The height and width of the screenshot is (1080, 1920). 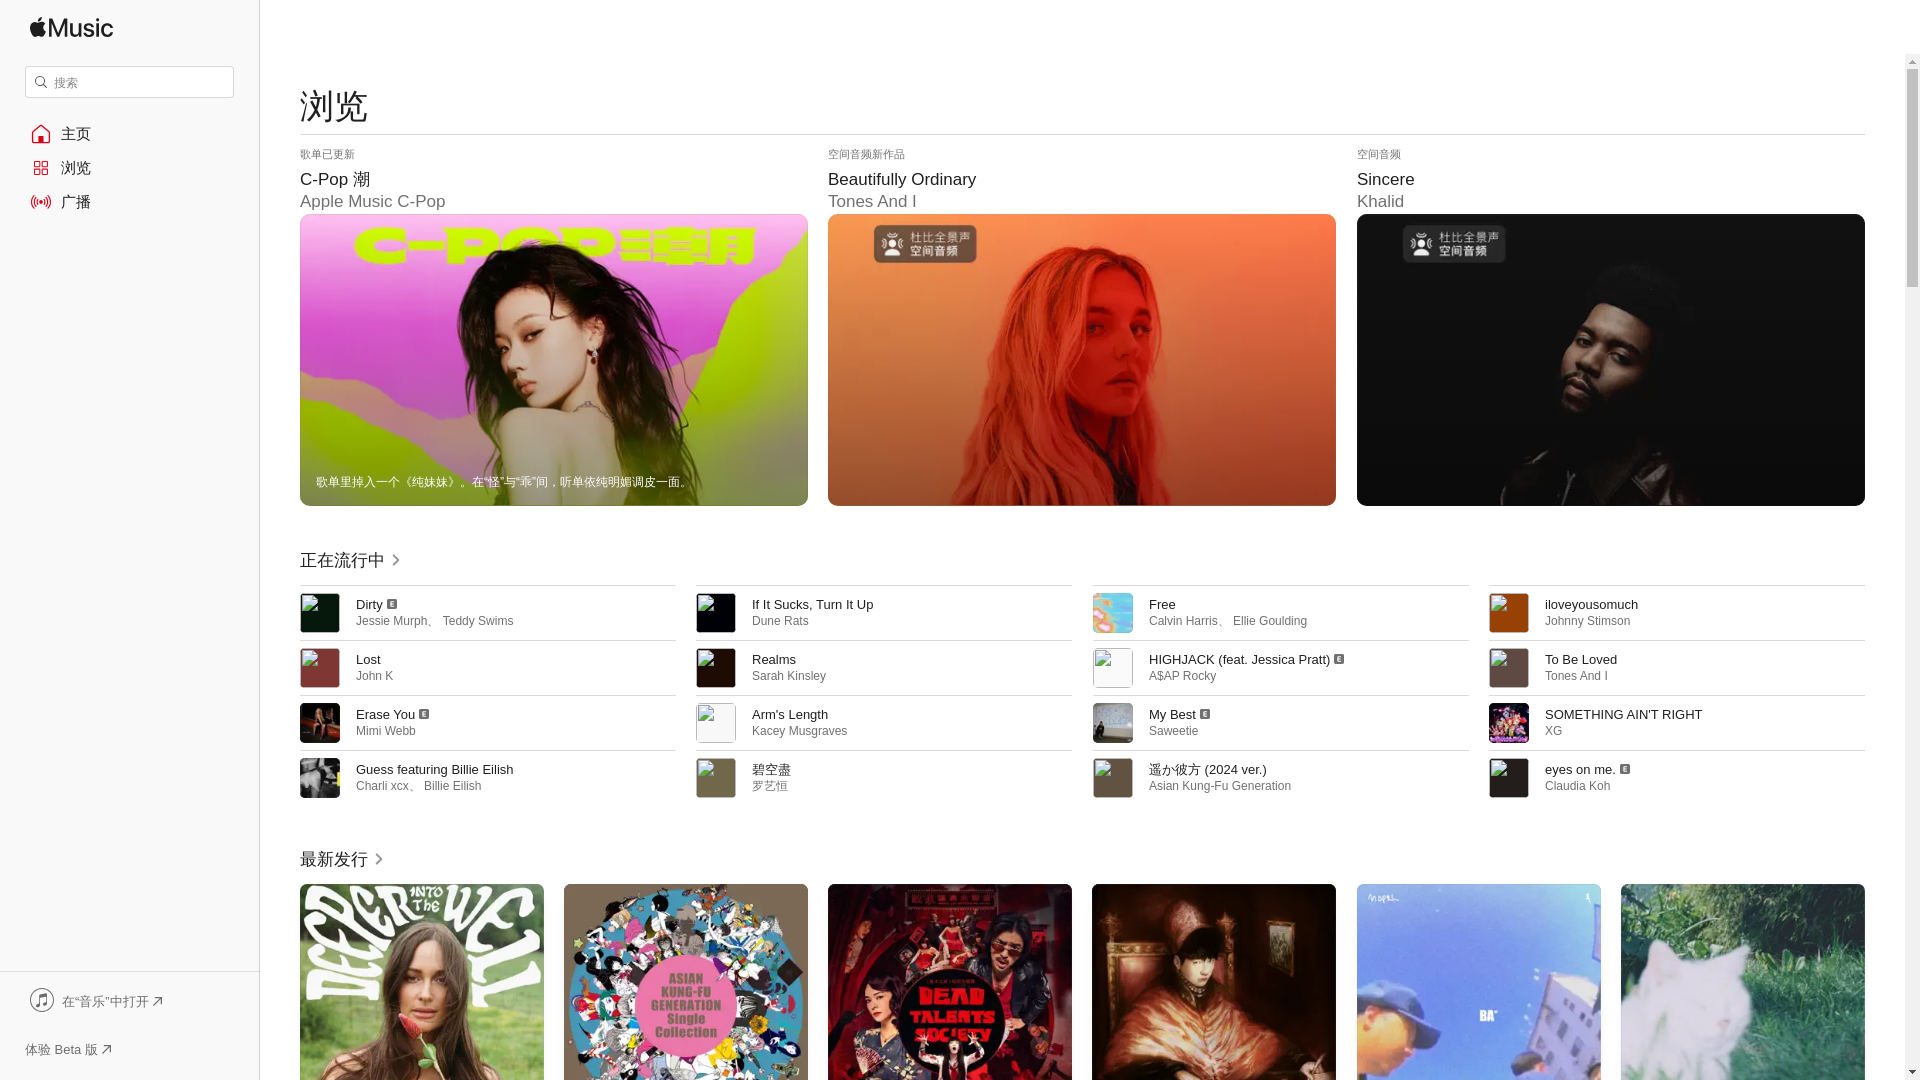 I want to click on Sarah Kinsley, so click(x=788, y=675).